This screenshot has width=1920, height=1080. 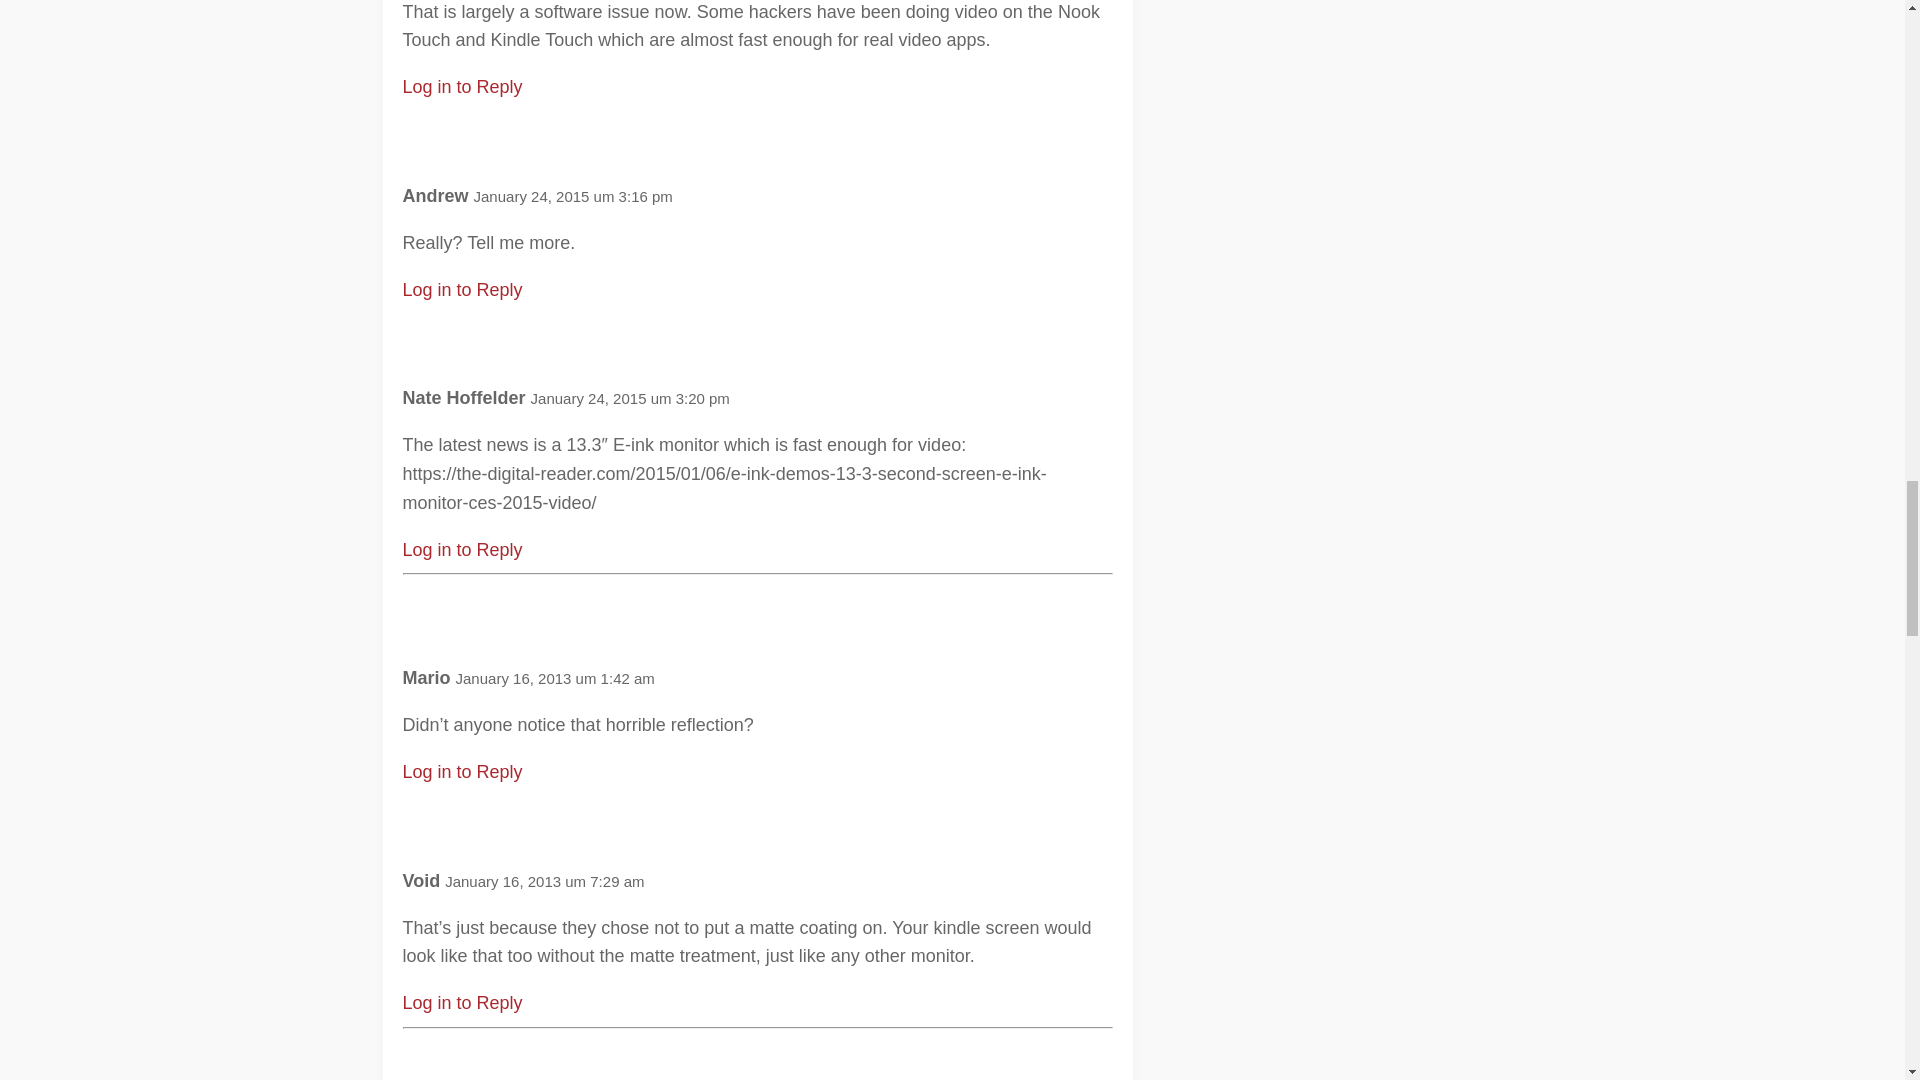 What do you see at coordinates (462, 86) in the screenshot?
I see `Log in to Reply` at bounding box center [462, 86].